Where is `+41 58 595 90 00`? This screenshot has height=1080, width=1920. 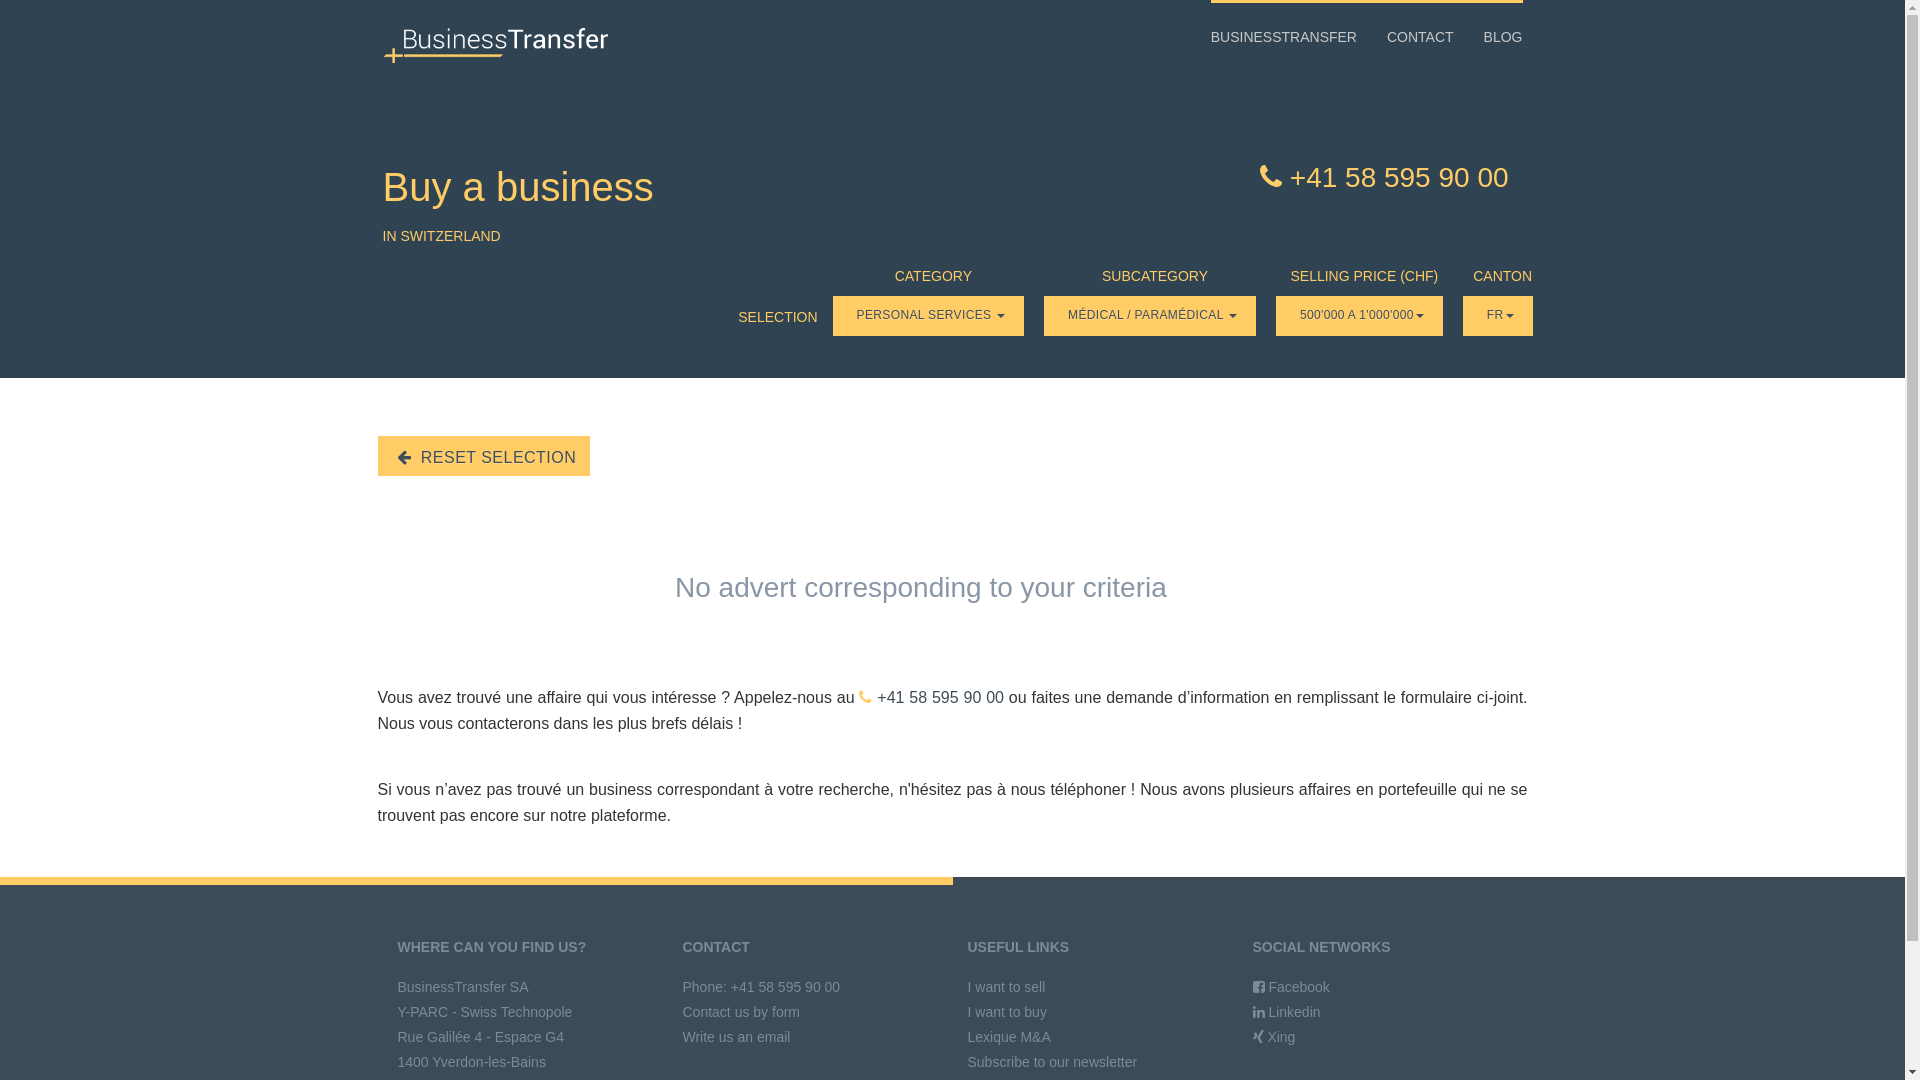 +41 58 595 90 00 is located at coordinates (1384, 178).